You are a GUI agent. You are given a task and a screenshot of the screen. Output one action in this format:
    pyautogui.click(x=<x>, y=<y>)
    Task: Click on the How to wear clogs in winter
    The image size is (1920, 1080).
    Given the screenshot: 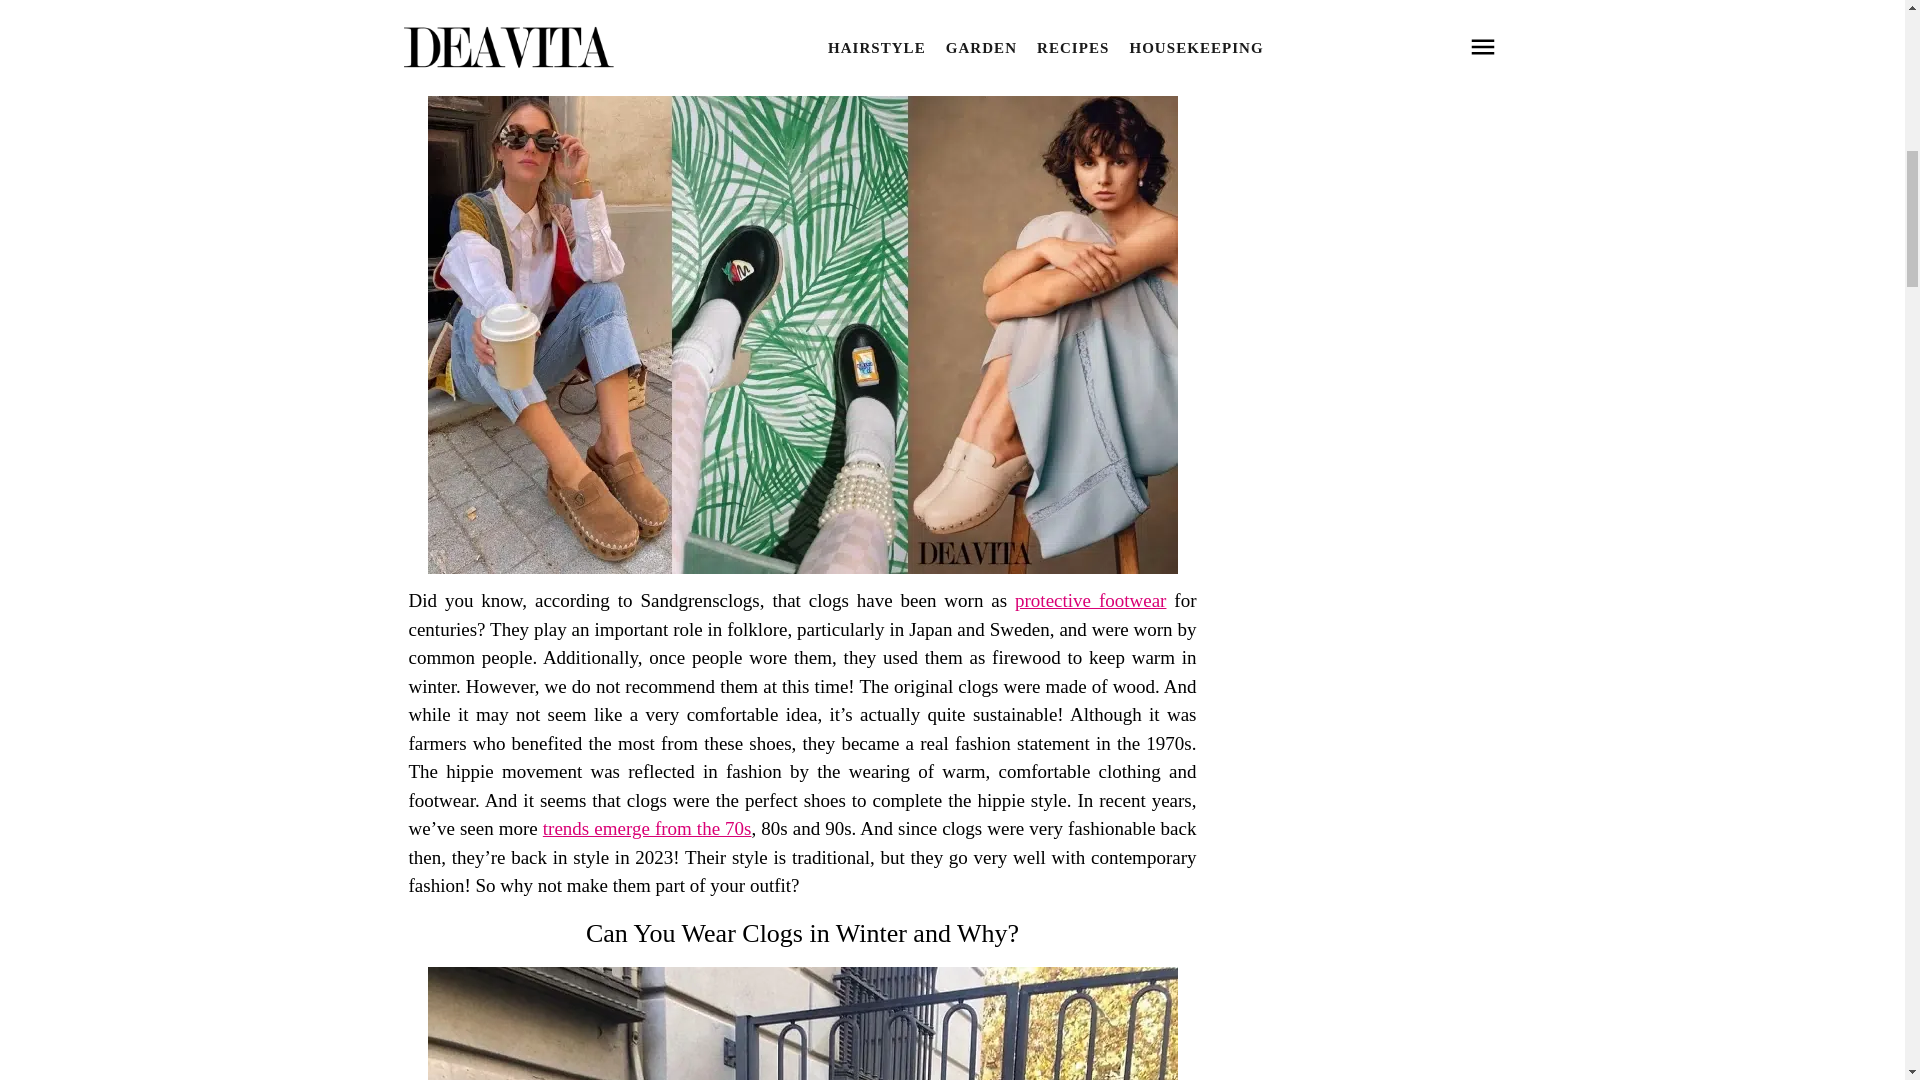 What is the action you would take?
    pyautogui.click(x=803, y=1023)
    